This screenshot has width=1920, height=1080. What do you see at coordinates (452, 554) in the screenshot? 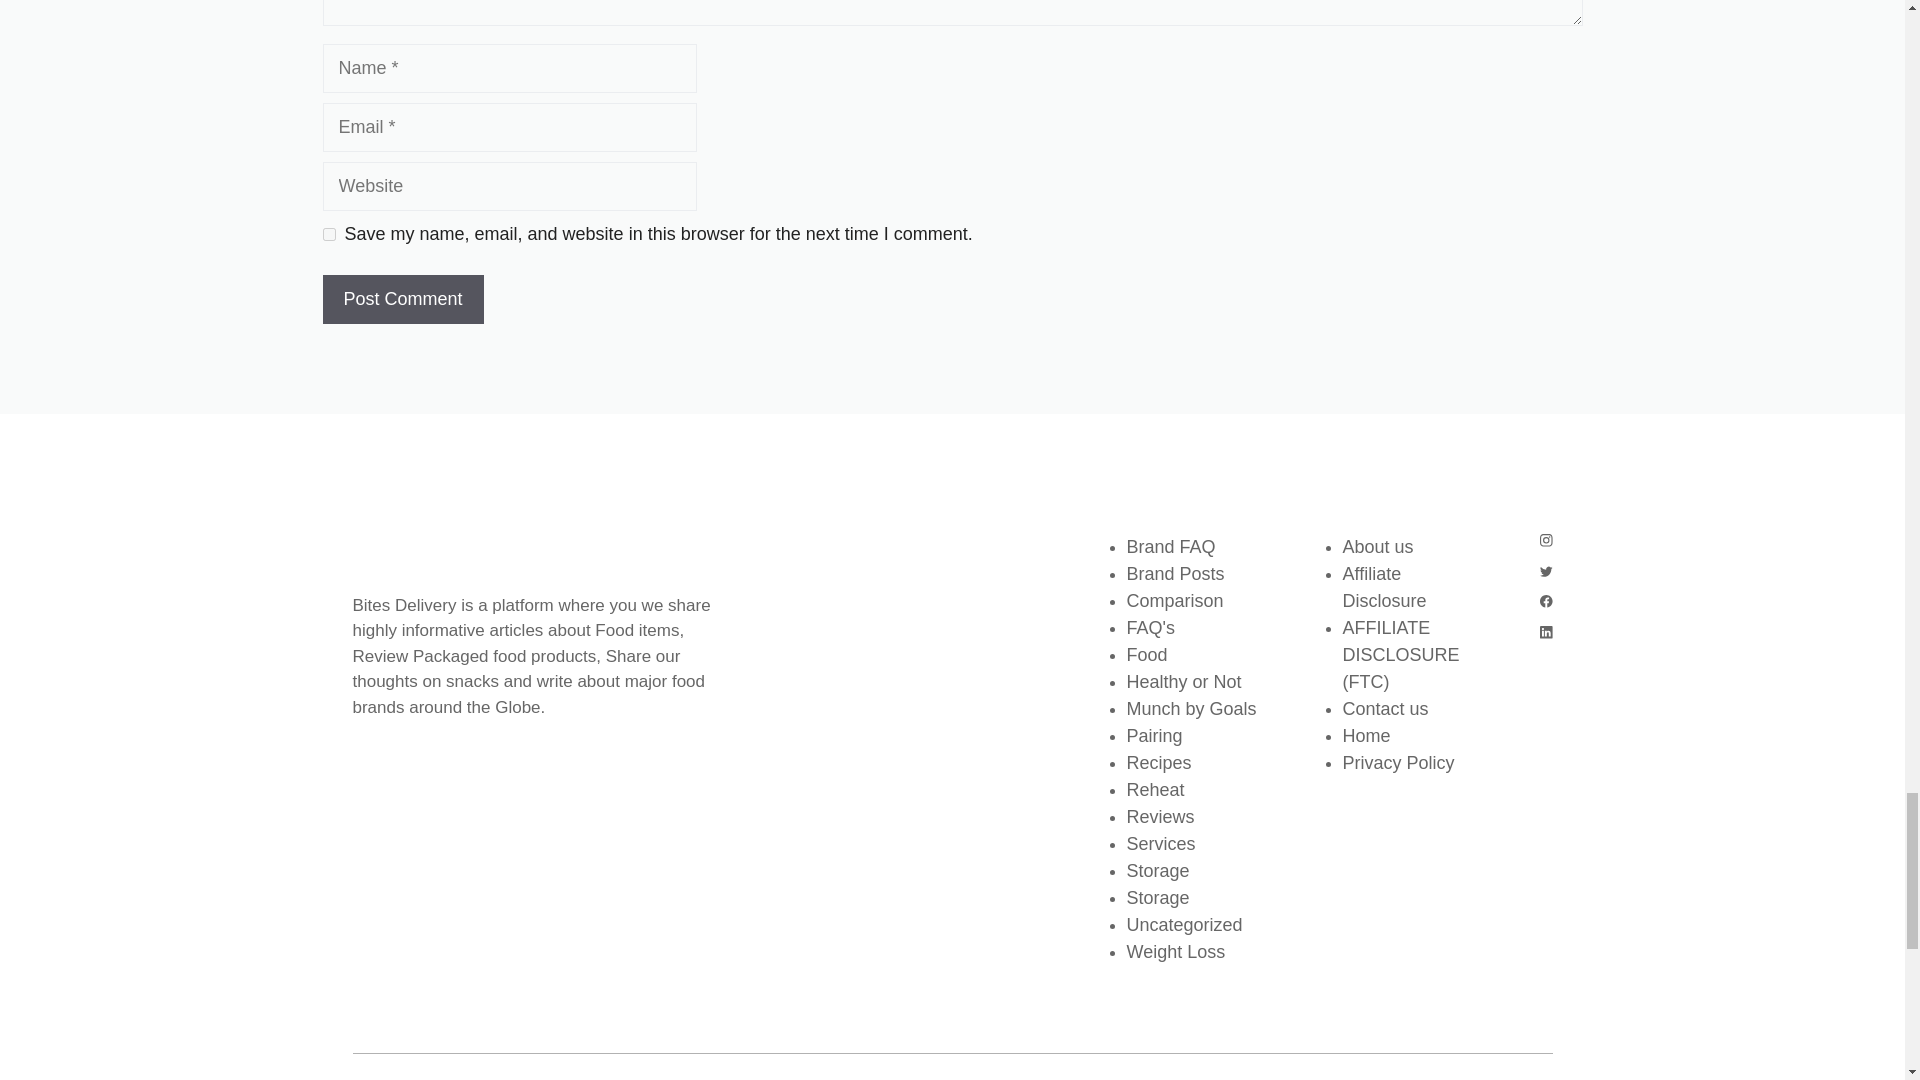
I see `grayscalesmall` at bounding box center [452, 554].